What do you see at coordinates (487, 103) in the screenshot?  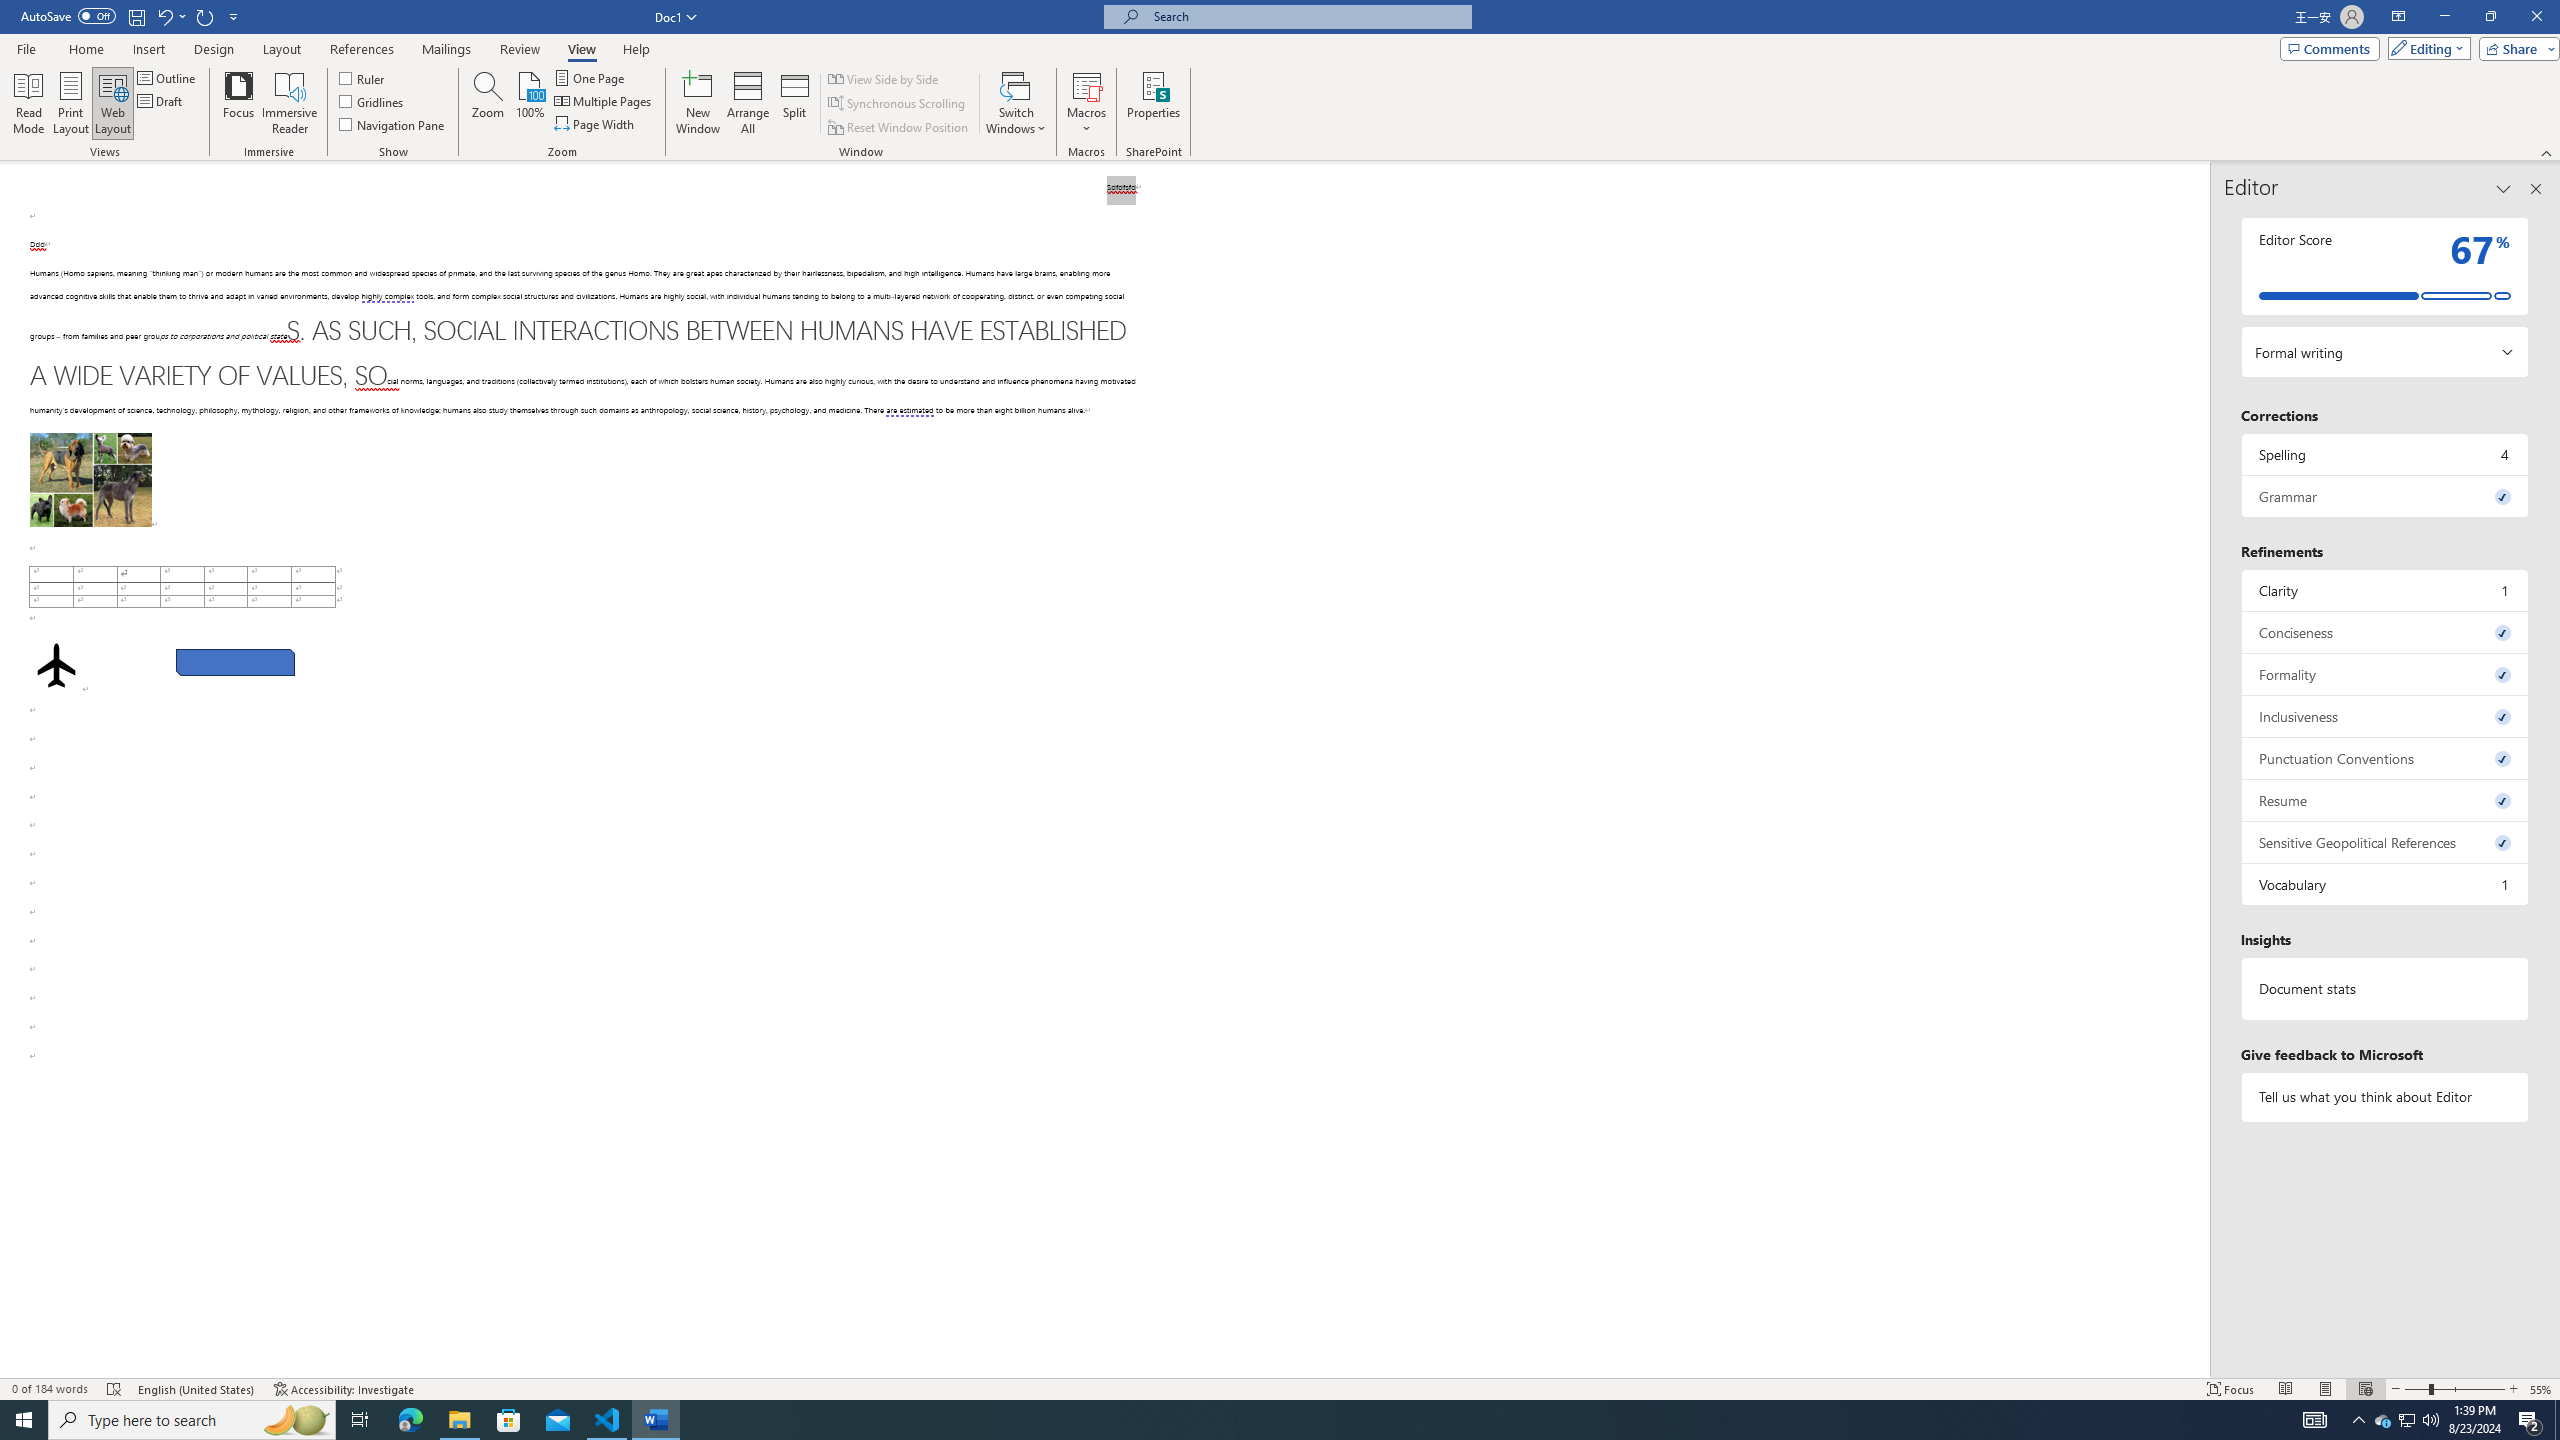 I see `Zoom...` at bounding box center [487, 103].